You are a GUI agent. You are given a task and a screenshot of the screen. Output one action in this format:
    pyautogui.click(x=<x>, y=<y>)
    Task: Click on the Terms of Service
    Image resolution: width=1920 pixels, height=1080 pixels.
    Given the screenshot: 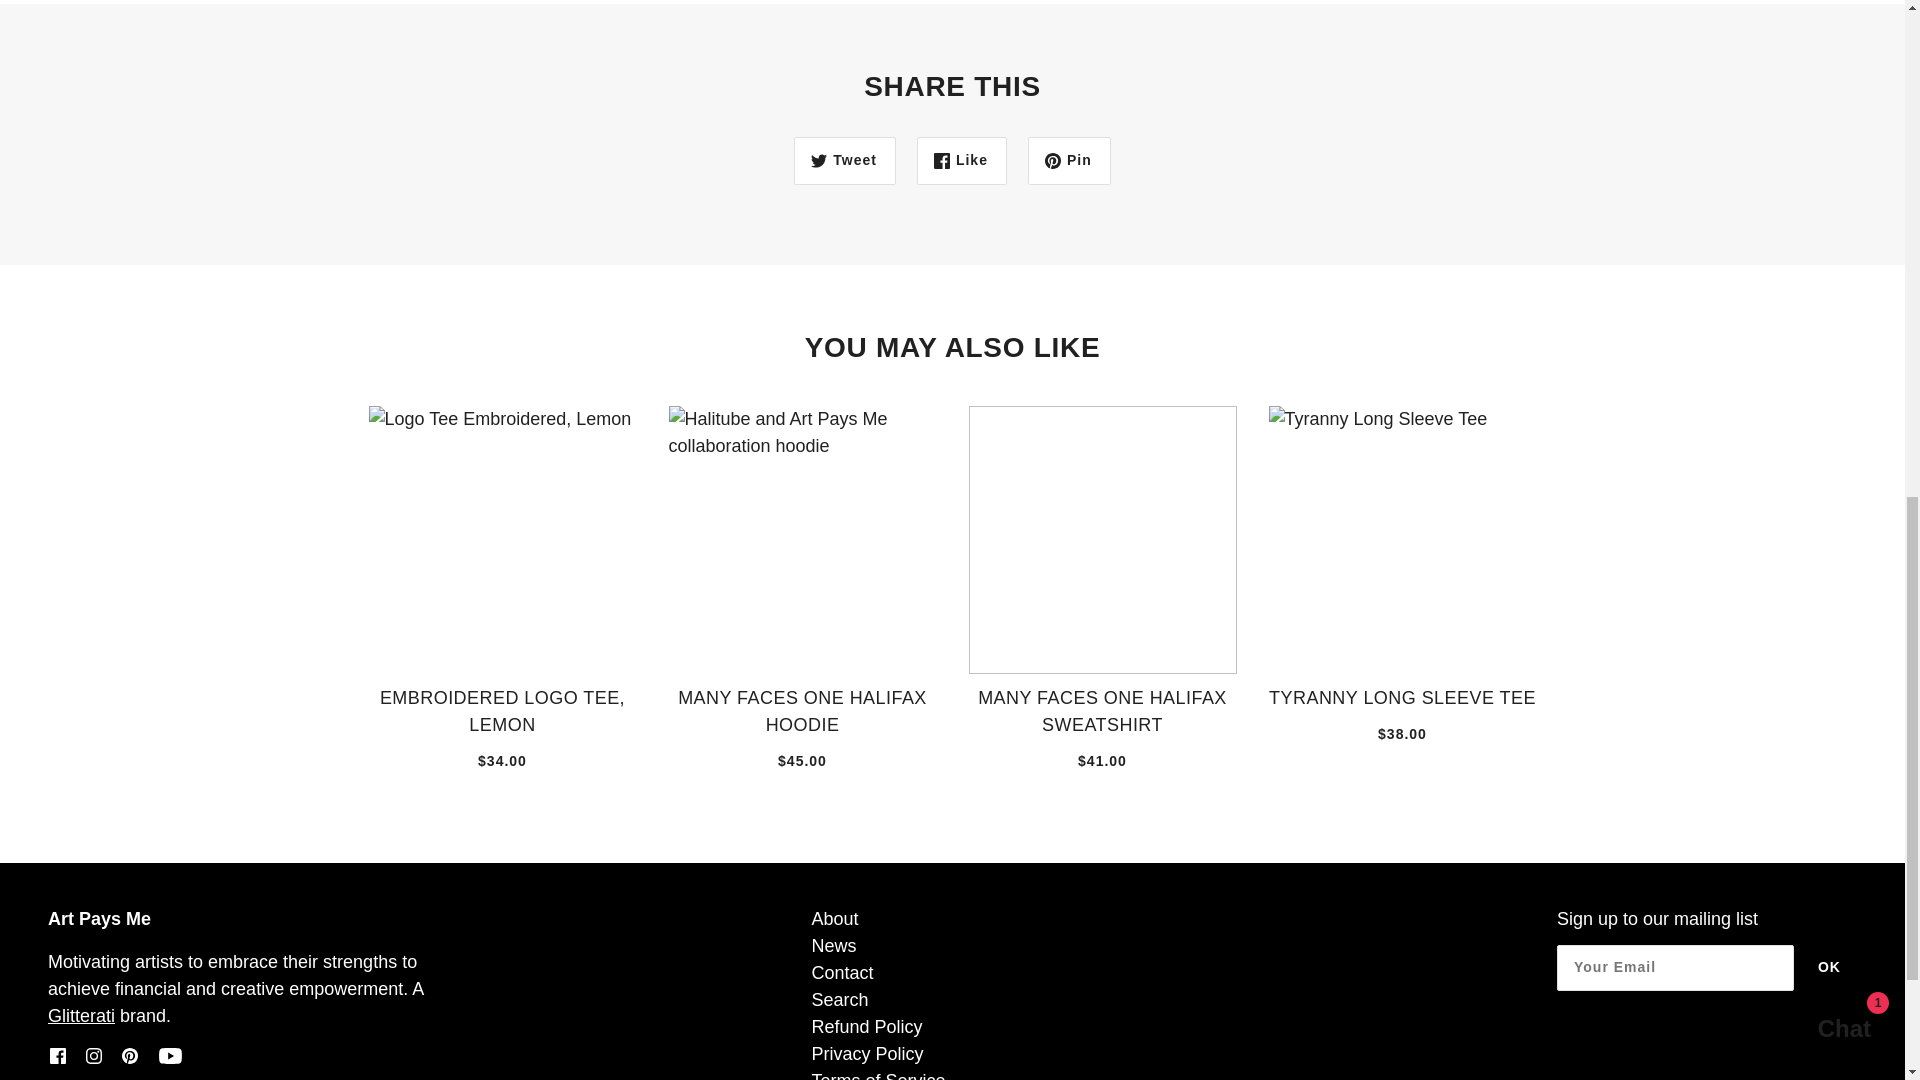 What is the action you would take?
    pyautogui.click(x=877, y=1076)
    